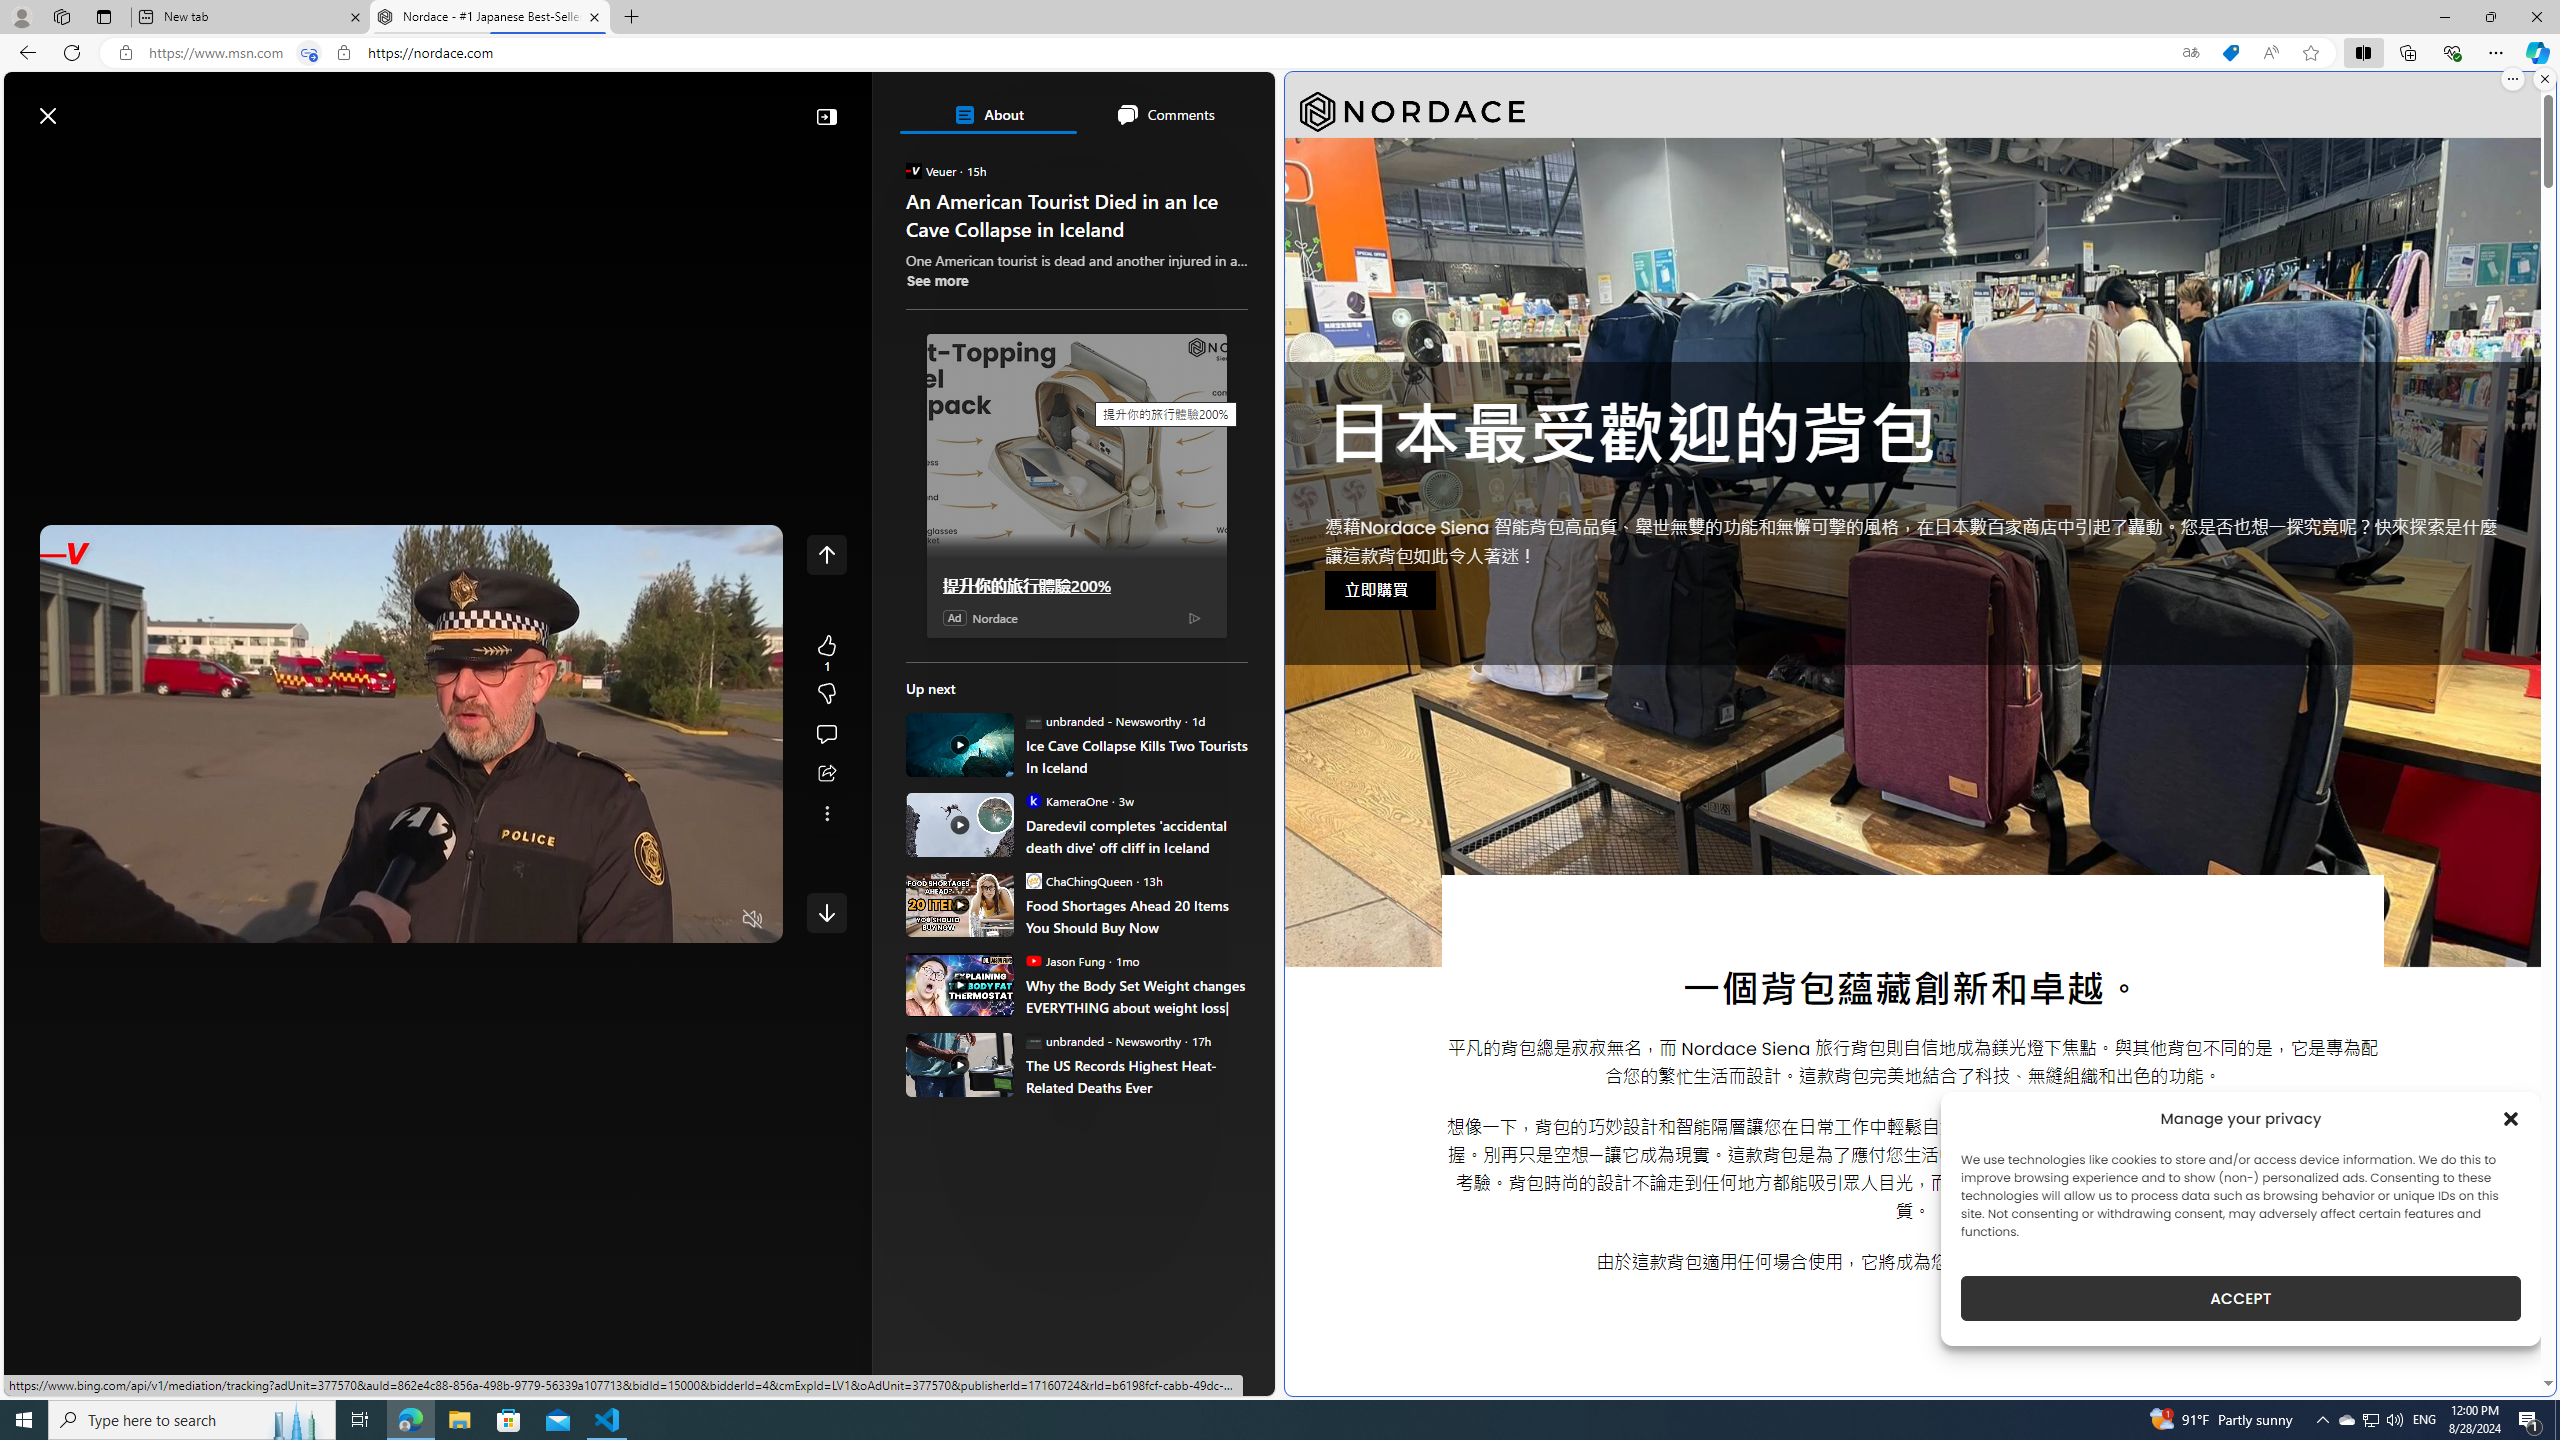 The width and height of the screenshot is (2560, 1440). What do you see at coordinates (960, 1064) in the screenshot?
I see `The US Records Highest Heat-Related Deaths Ever` at bounding box center [960, 1064].